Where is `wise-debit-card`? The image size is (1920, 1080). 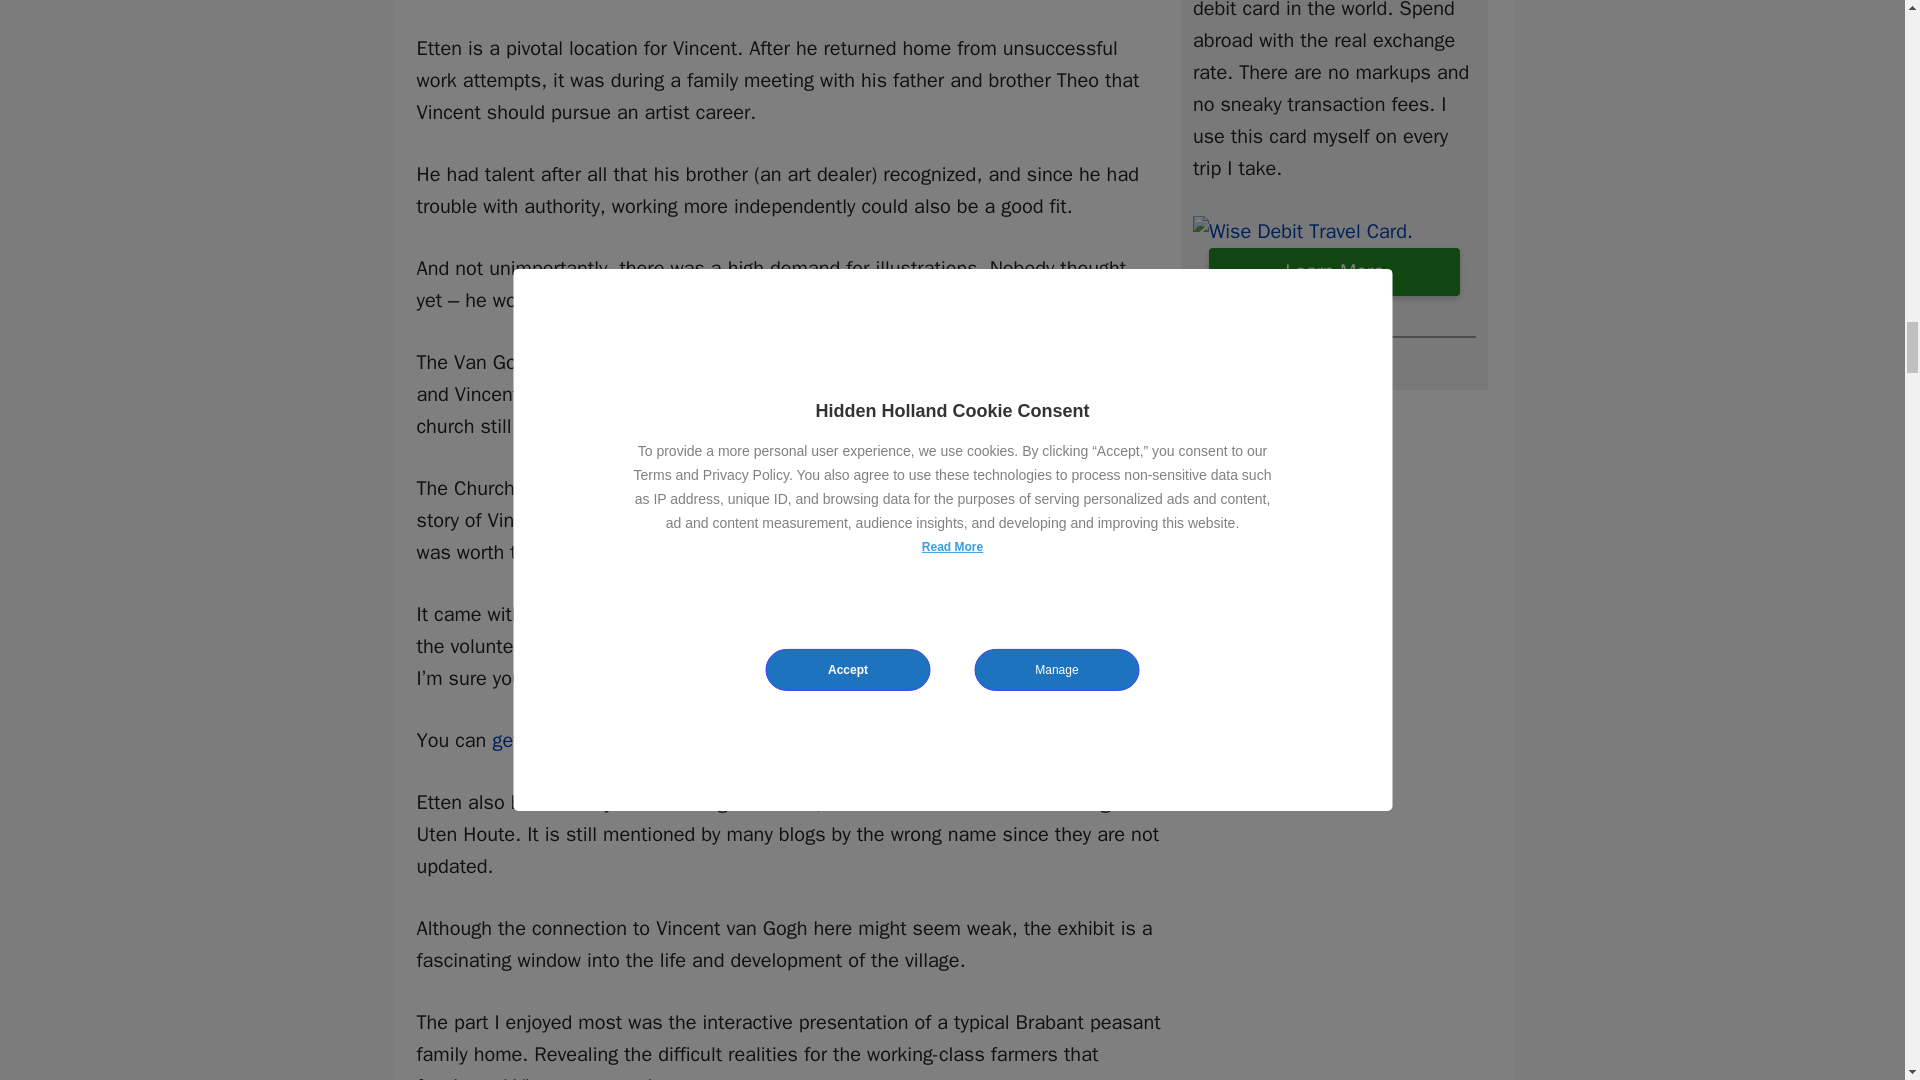 wise-debit-card is located at coordinates (1302, 232).